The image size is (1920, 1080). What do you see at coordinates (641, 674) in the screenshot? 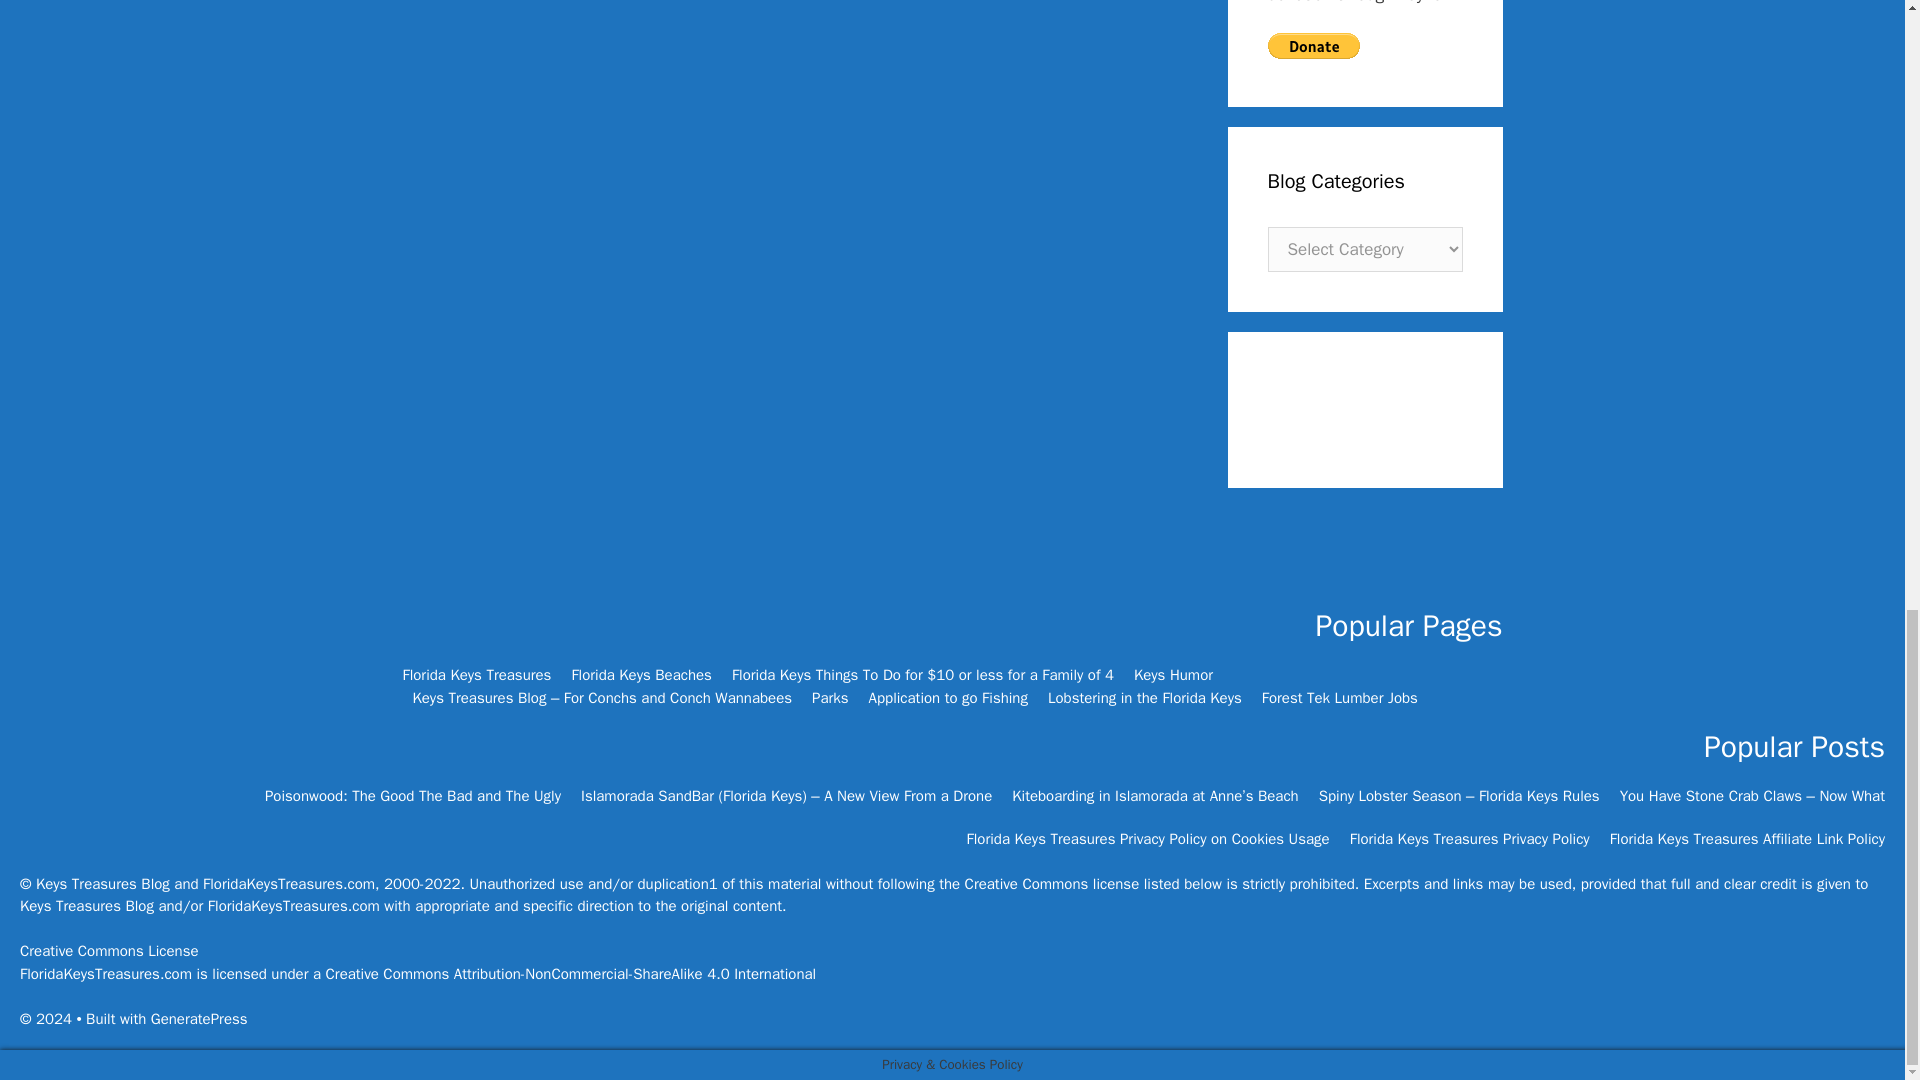
I see `Florida Keys Beaches` at bounding box center [641, 674].